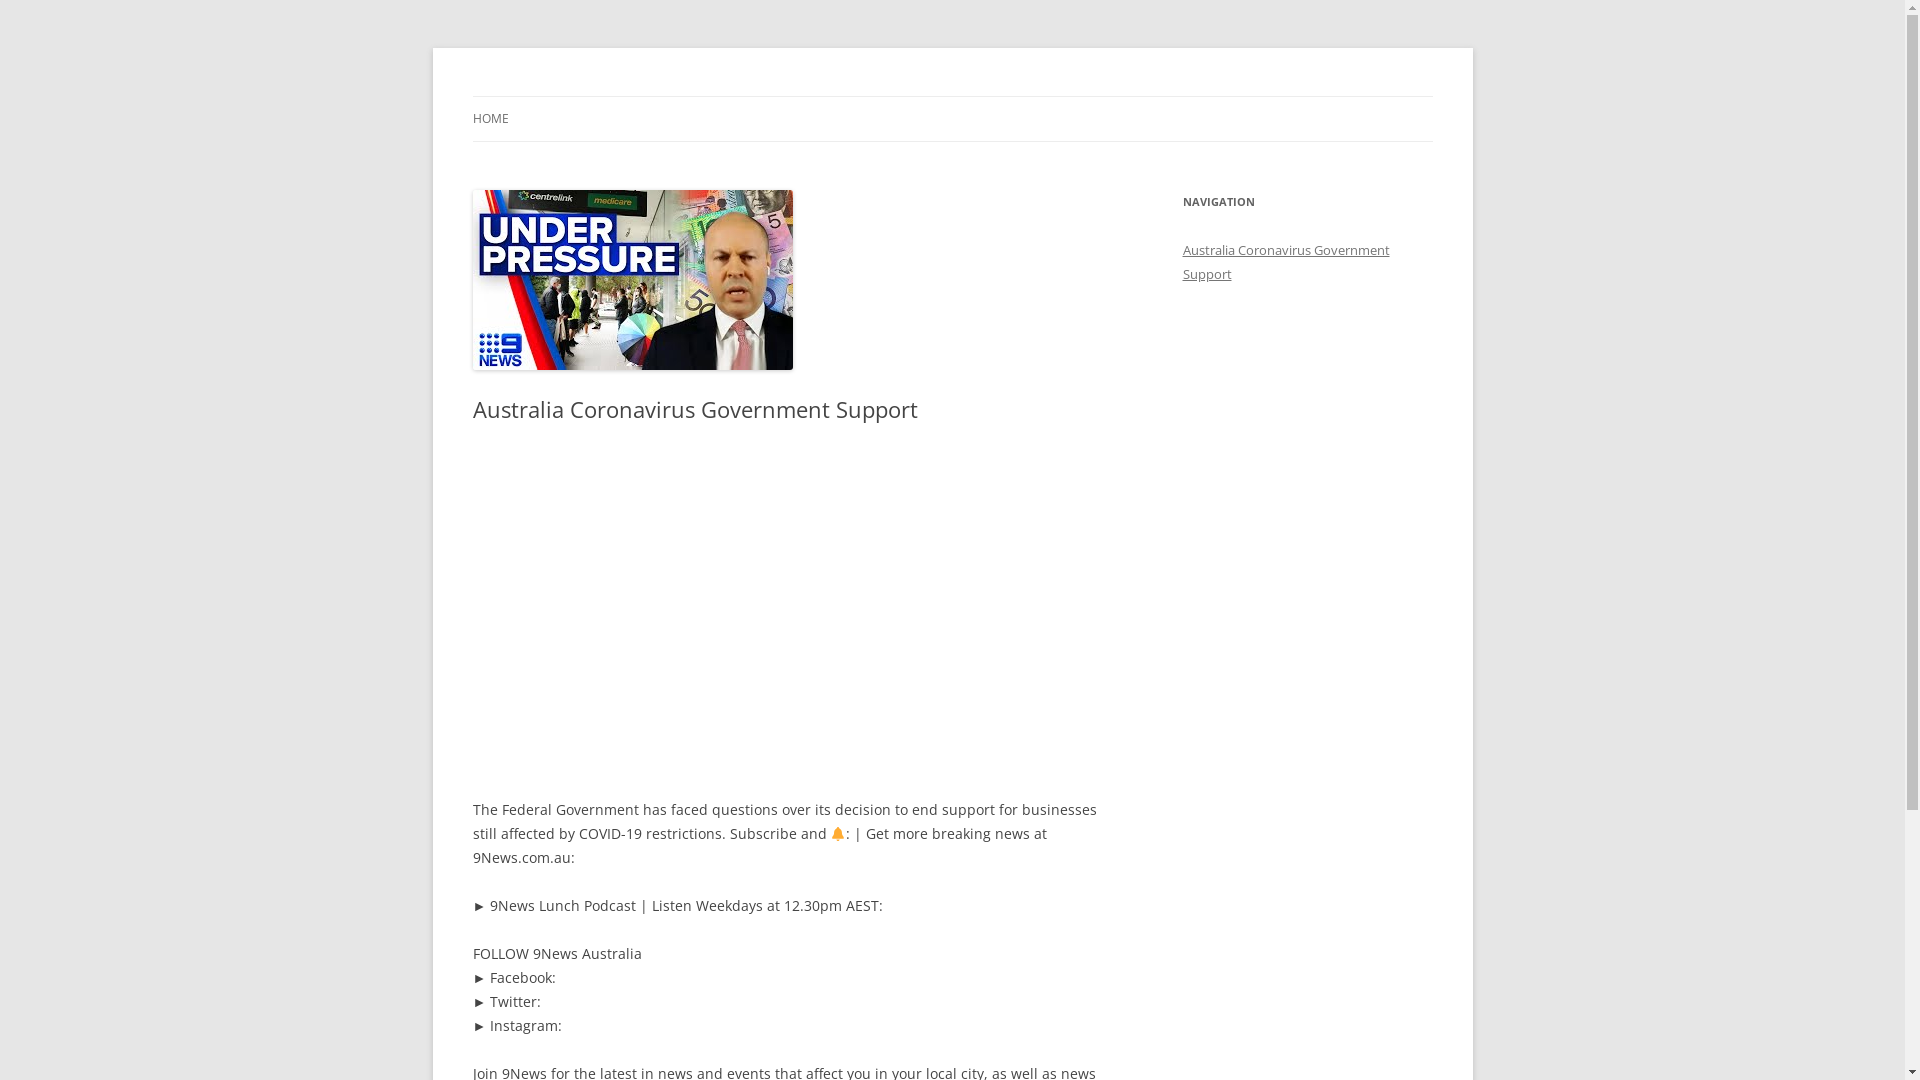 The width and height of the screenshot is (1920, 1080). Describe the element at coordinates (1286, 262) in the screenshot. I see `Australia Coronavirus Government Support` at that location.